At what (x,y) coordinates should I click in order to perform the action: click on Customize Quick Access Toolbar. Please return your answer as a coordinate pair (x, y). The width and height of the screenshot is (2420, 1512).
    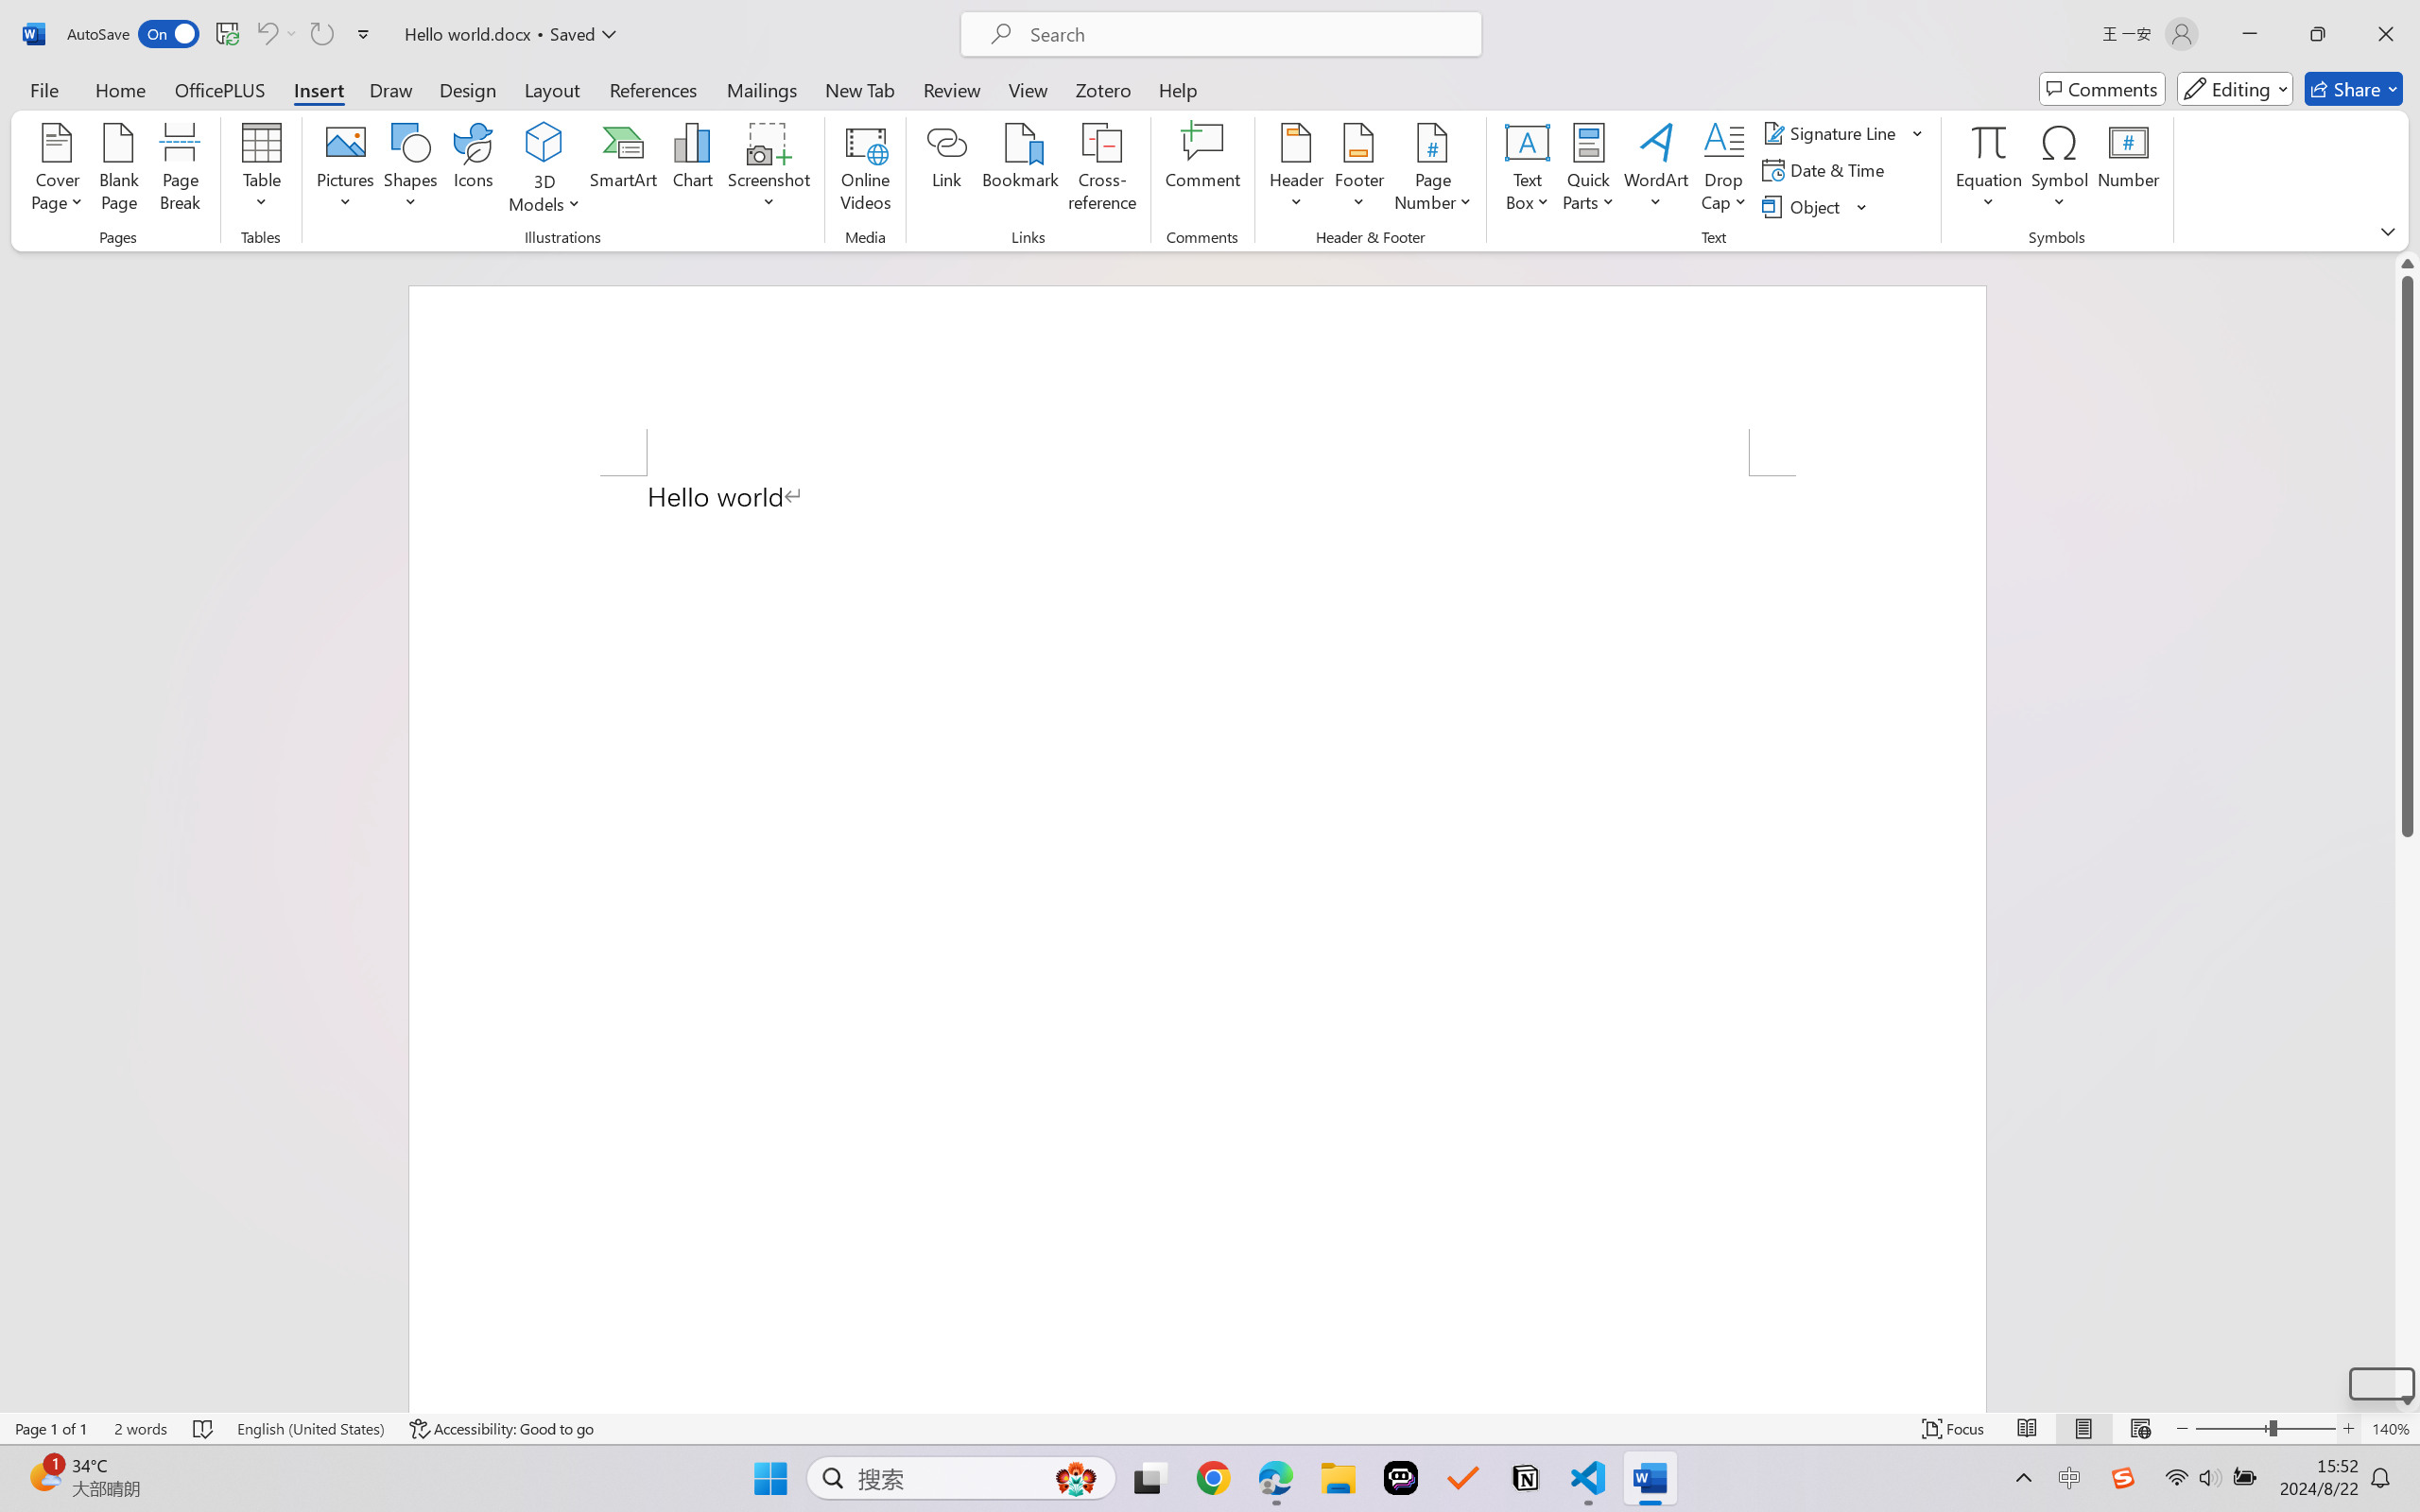
    Looking at the image, I should click on (364, 34).